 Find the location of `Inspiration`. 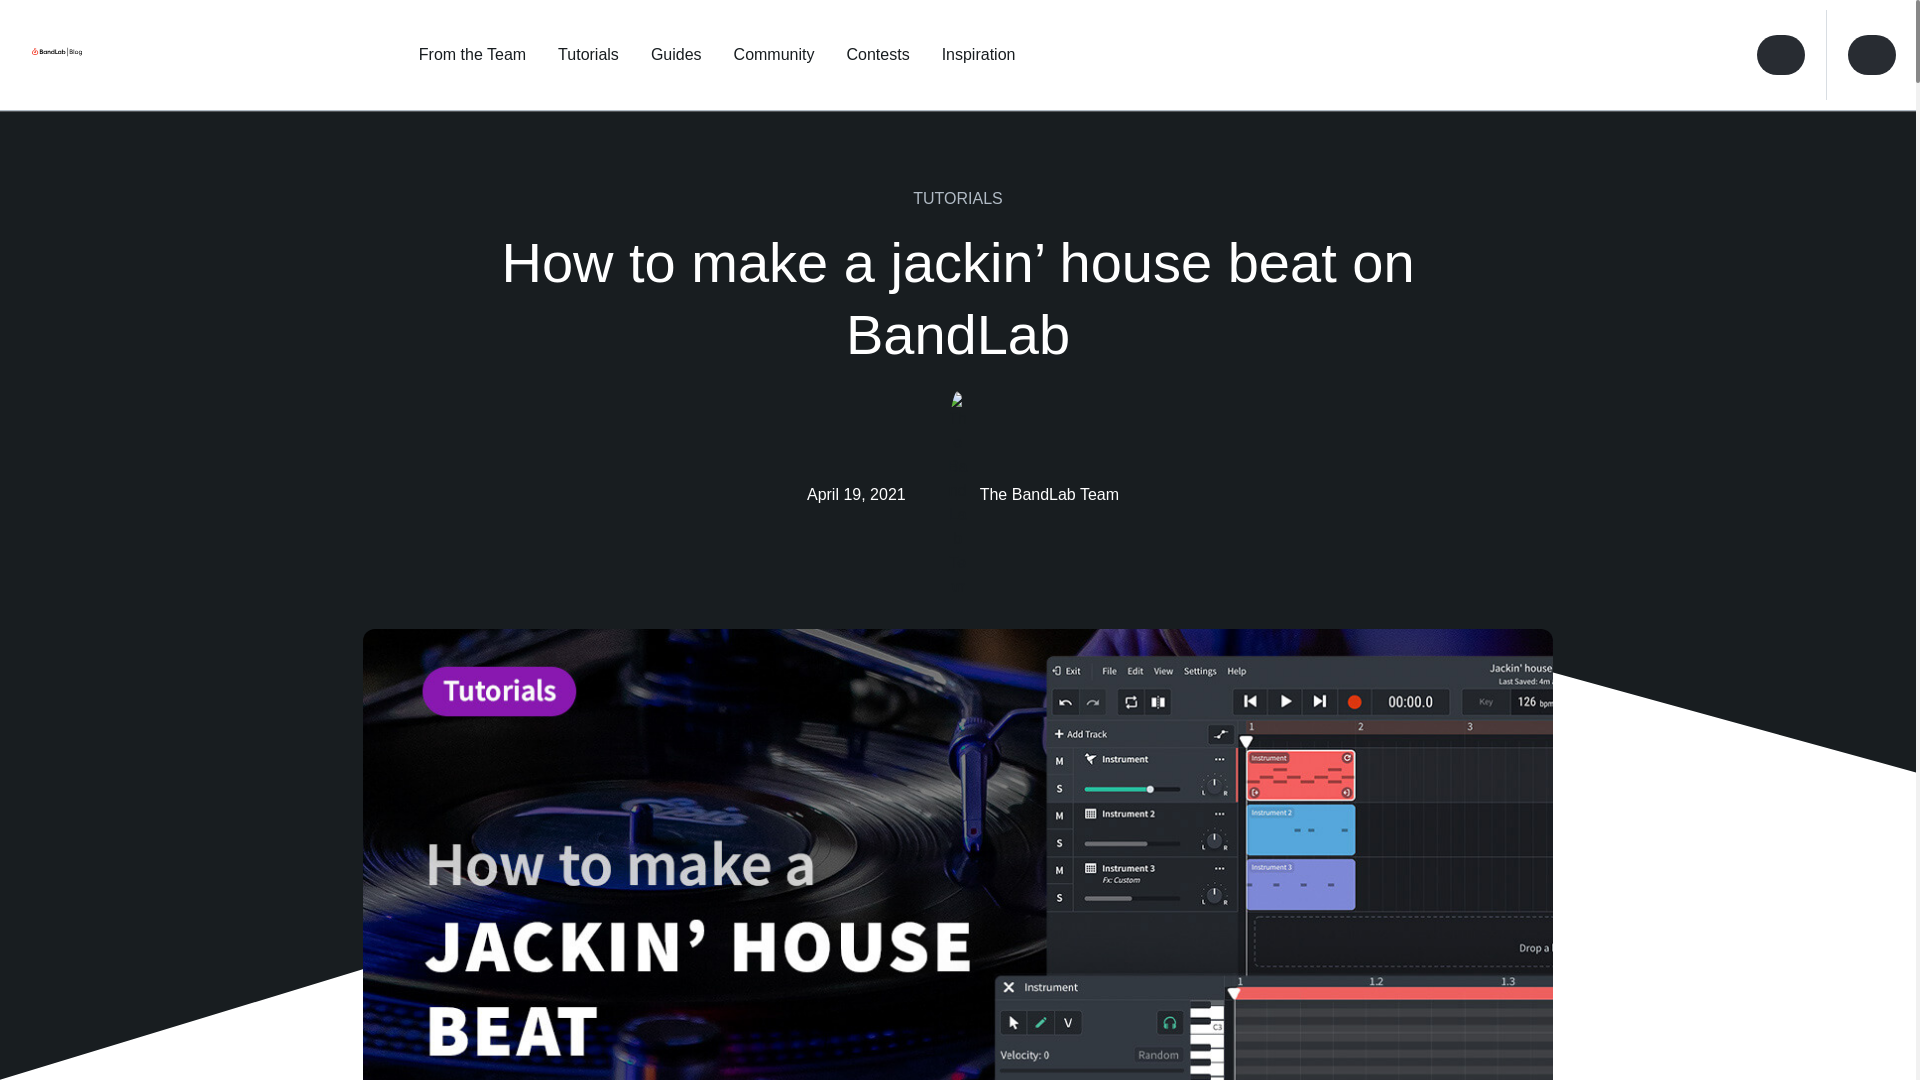

Inspiration is located at coordinates (978, 54).